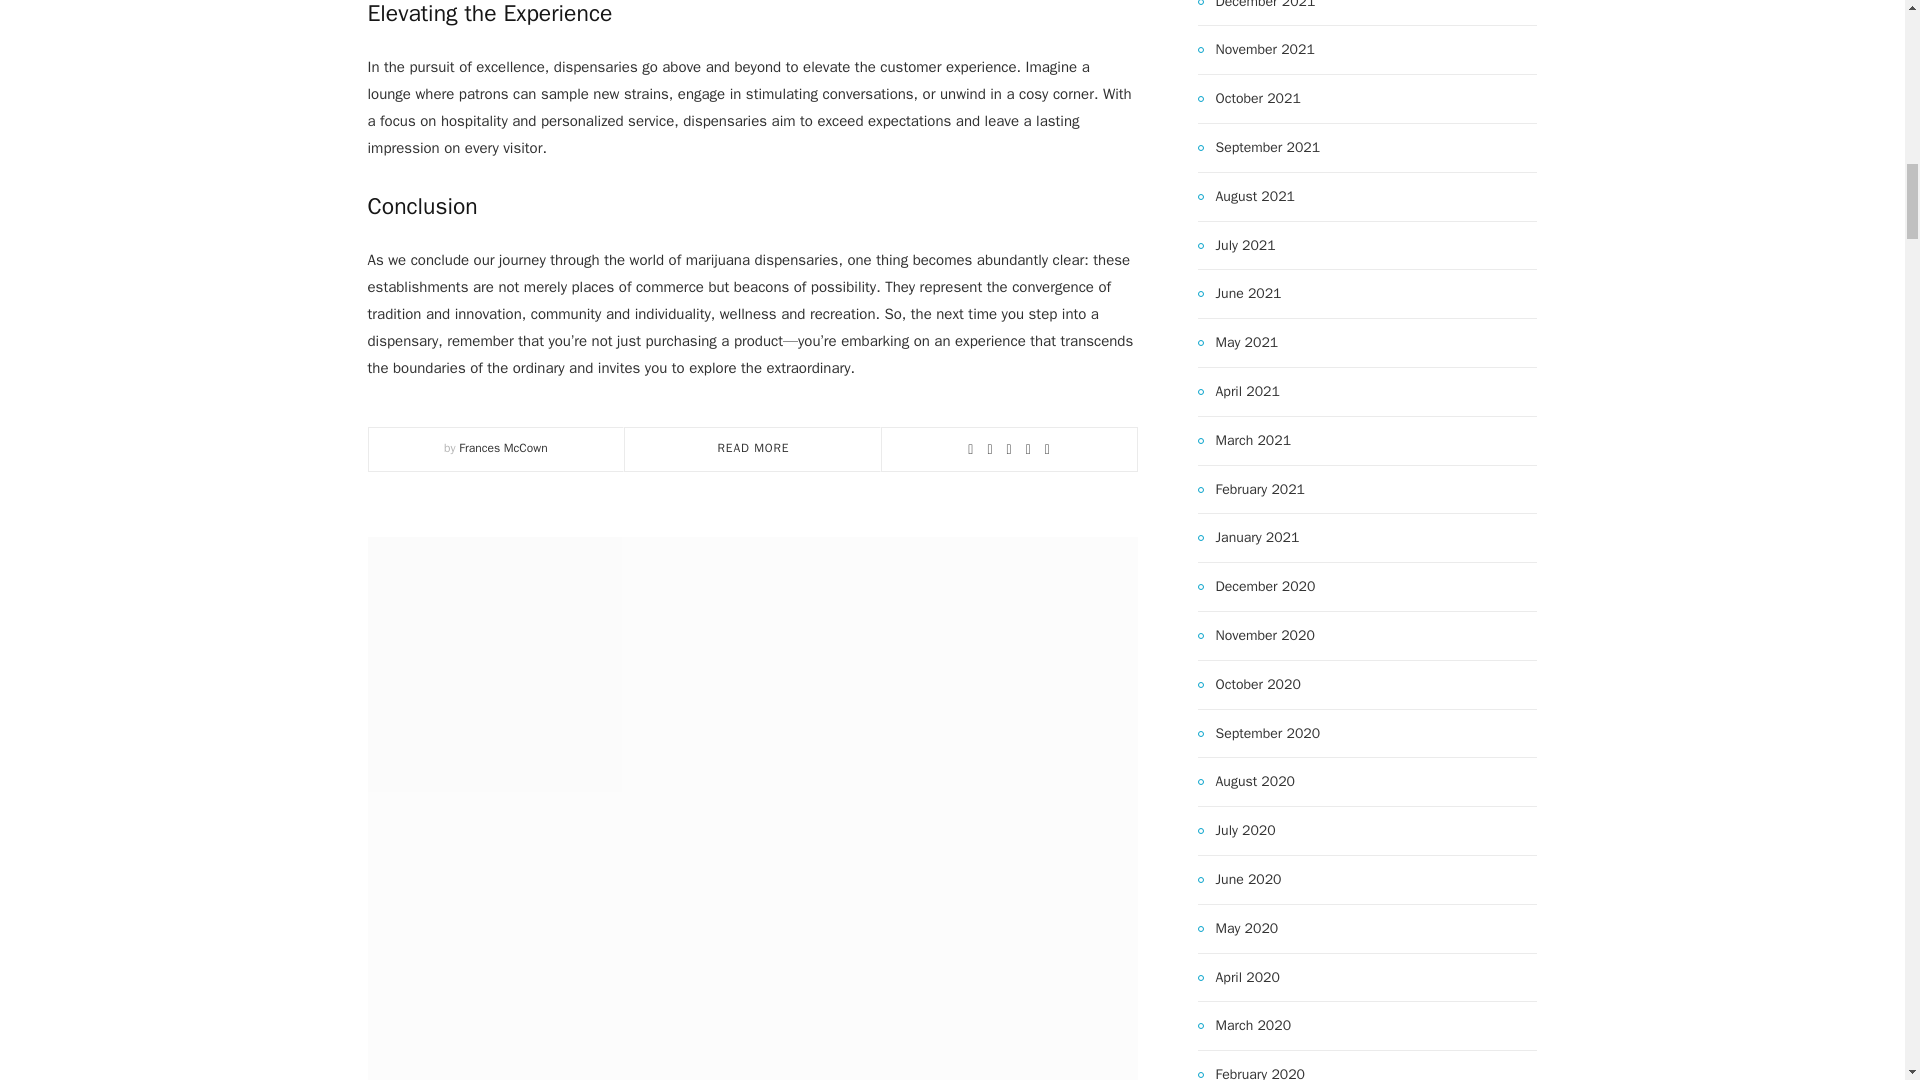  I want to click on Posts by Frances McCown, so click(502, 447).